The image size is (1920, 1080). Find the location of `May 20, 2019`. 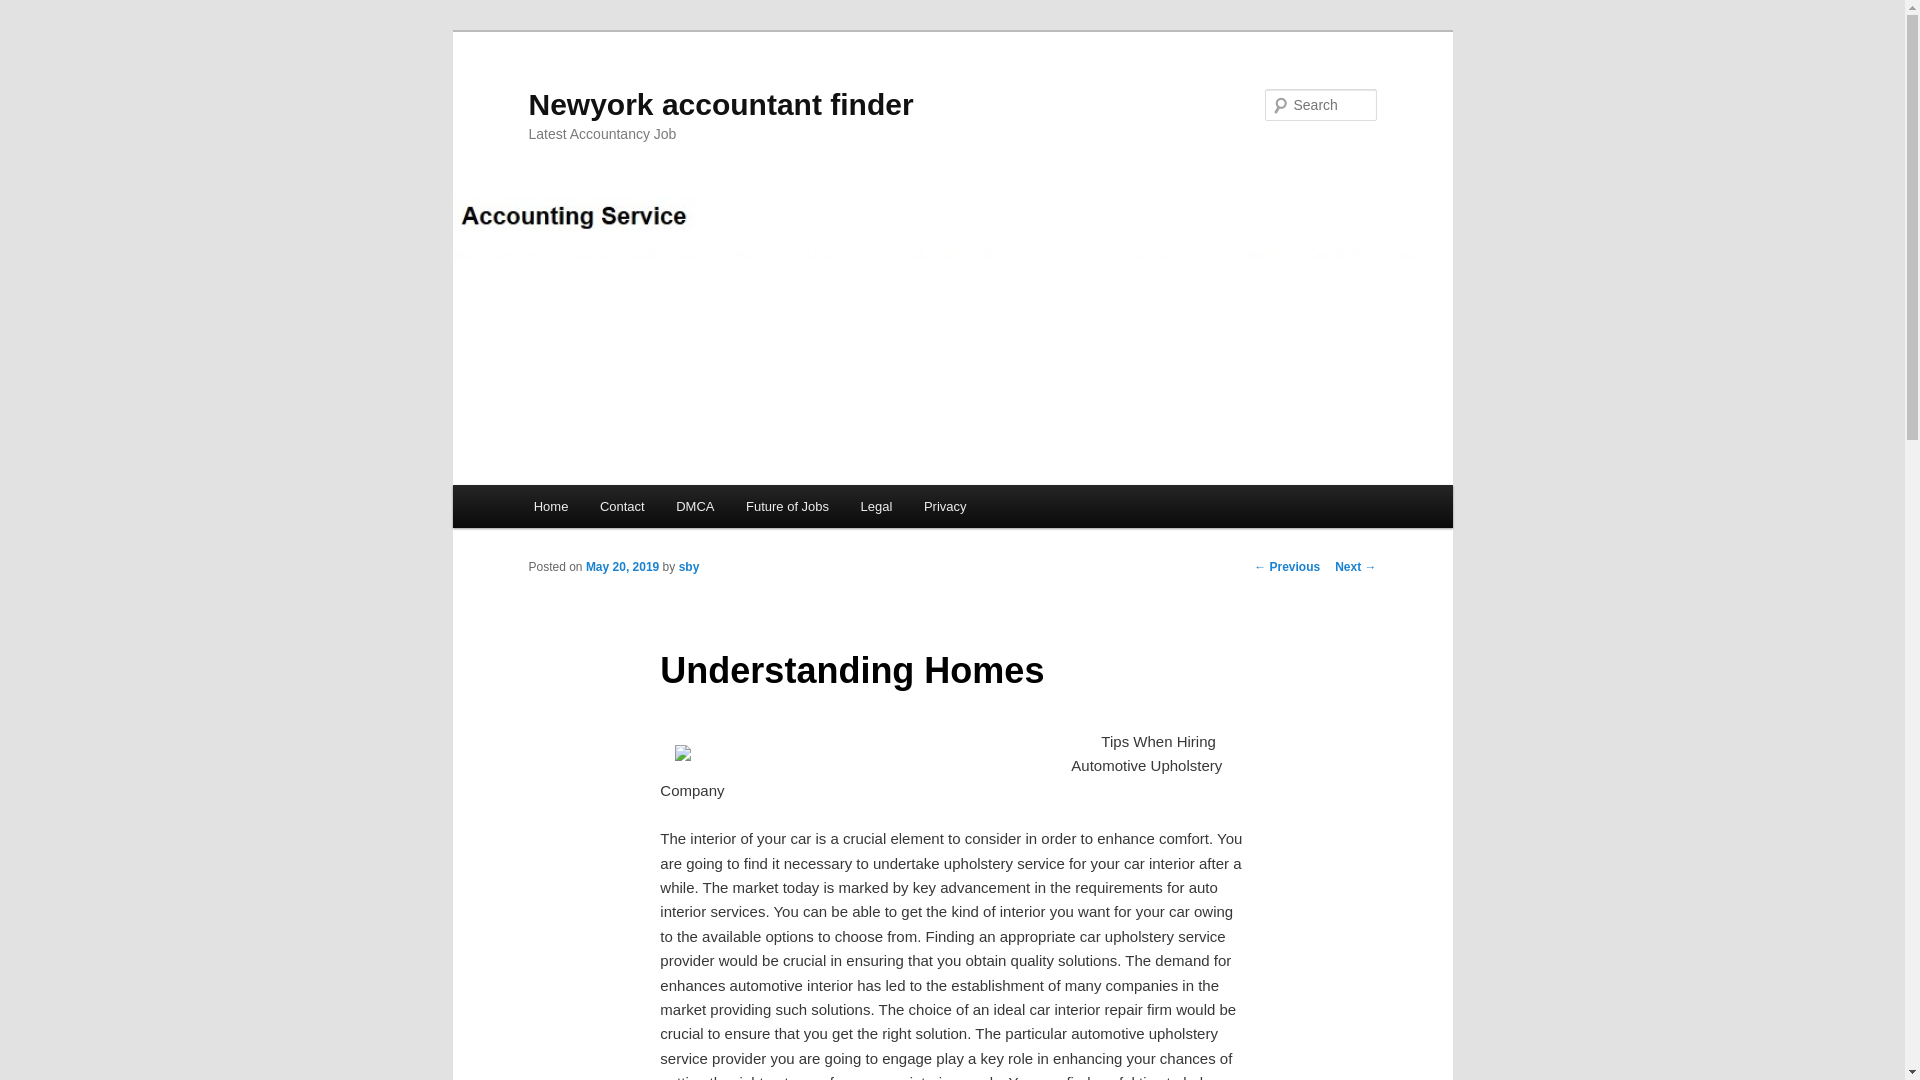

May 20, 2019 is located at coordinates (622, 566).